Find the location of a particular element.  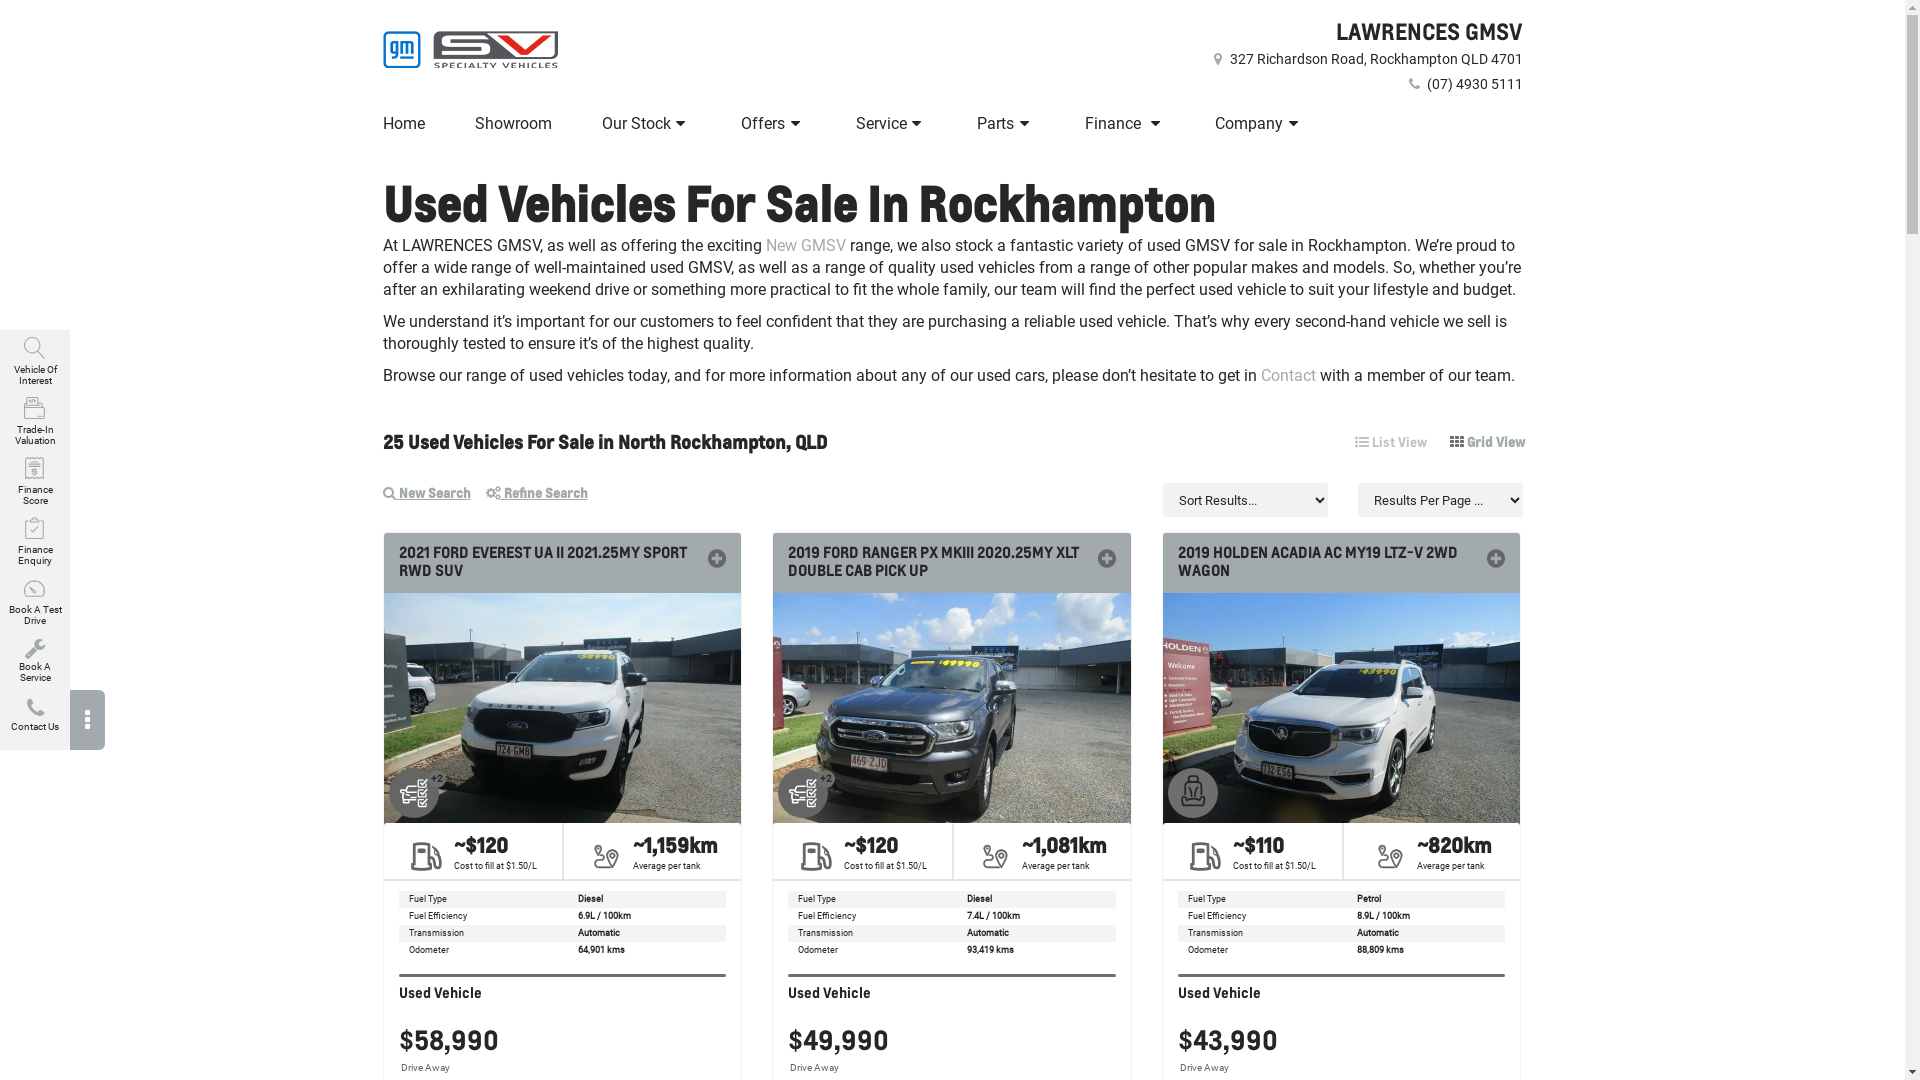

2019 HOLDEN ACADIA AC MY19 LTZ-V 2WD WAGON is located at coordinates (1342, 562).